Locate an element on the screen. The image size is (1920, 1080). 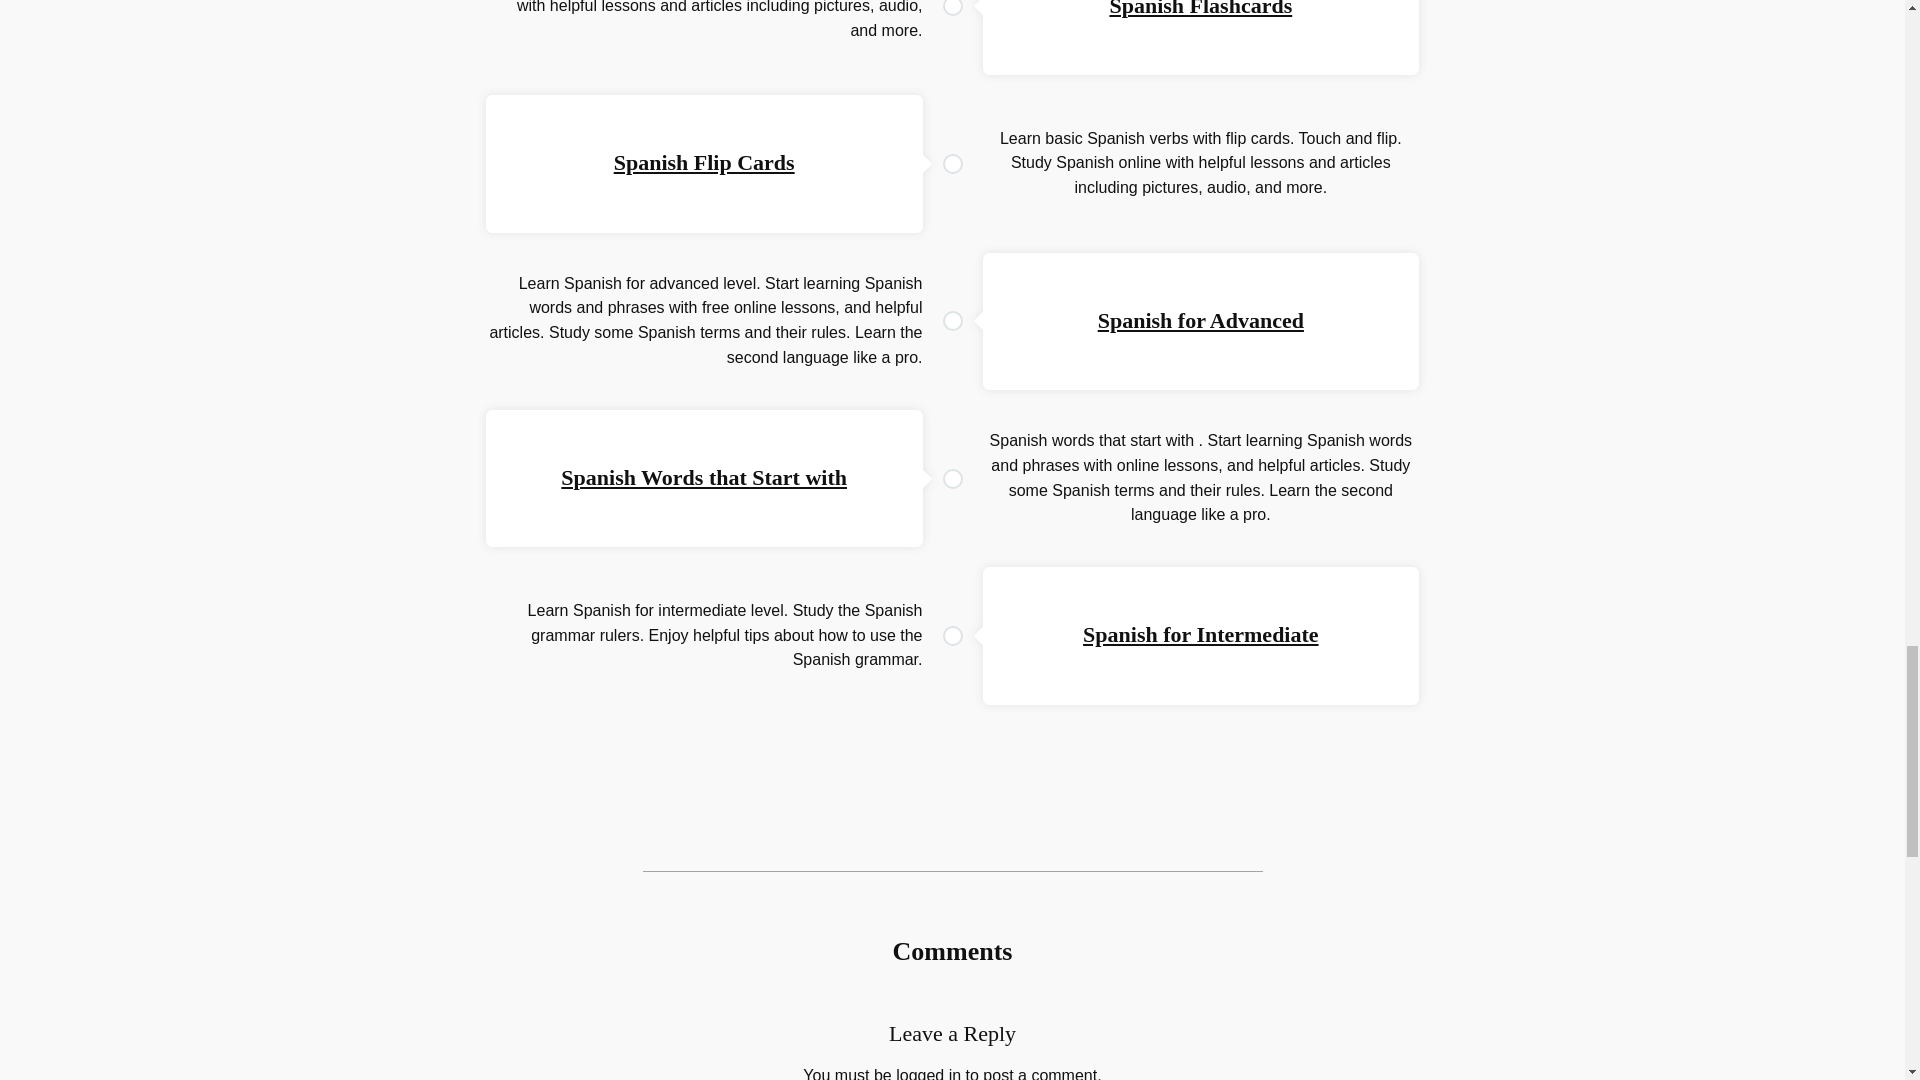
Spanish Words that Start with is located at coordinates (703, 478).